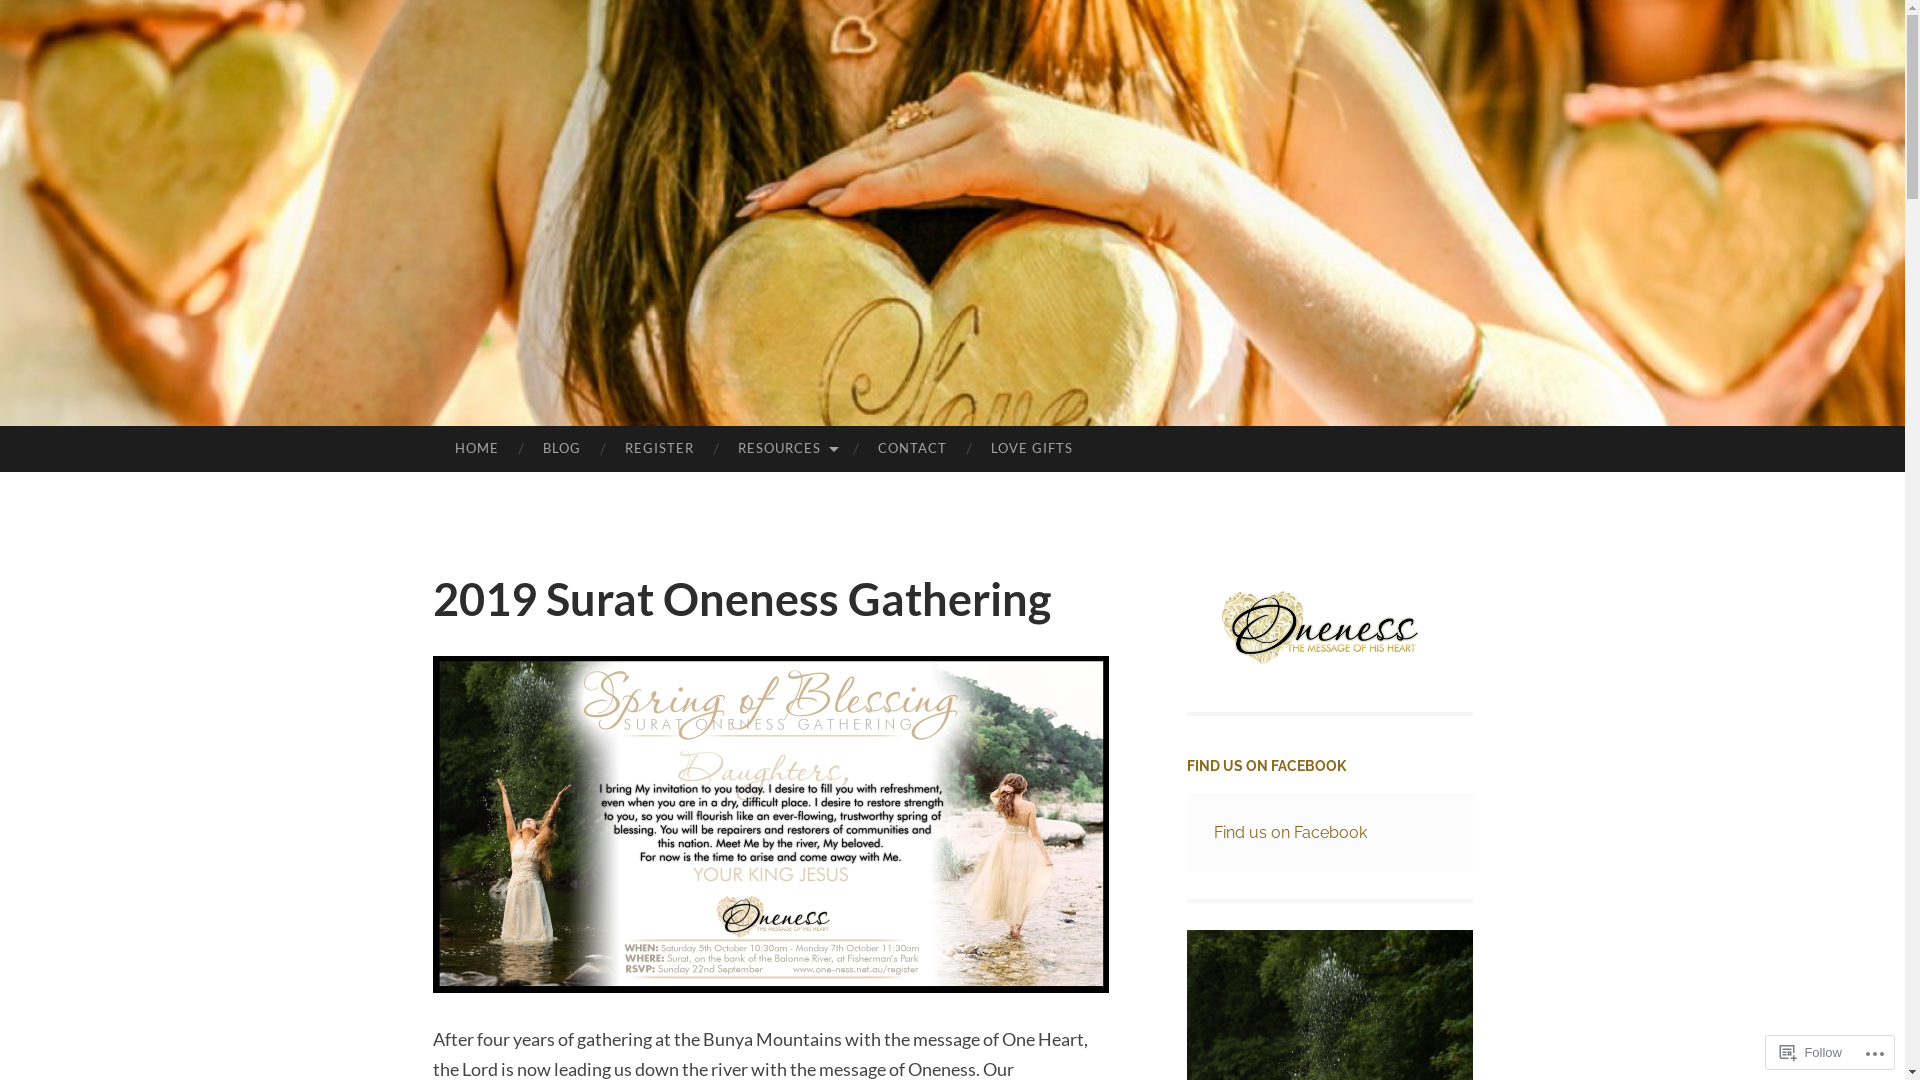 The height and width of the screenshot is (1080, 1920). What do you see at coordinates (660, 449) in the screenshot?
I see `REGISTER` at bounding box center [660, 449].